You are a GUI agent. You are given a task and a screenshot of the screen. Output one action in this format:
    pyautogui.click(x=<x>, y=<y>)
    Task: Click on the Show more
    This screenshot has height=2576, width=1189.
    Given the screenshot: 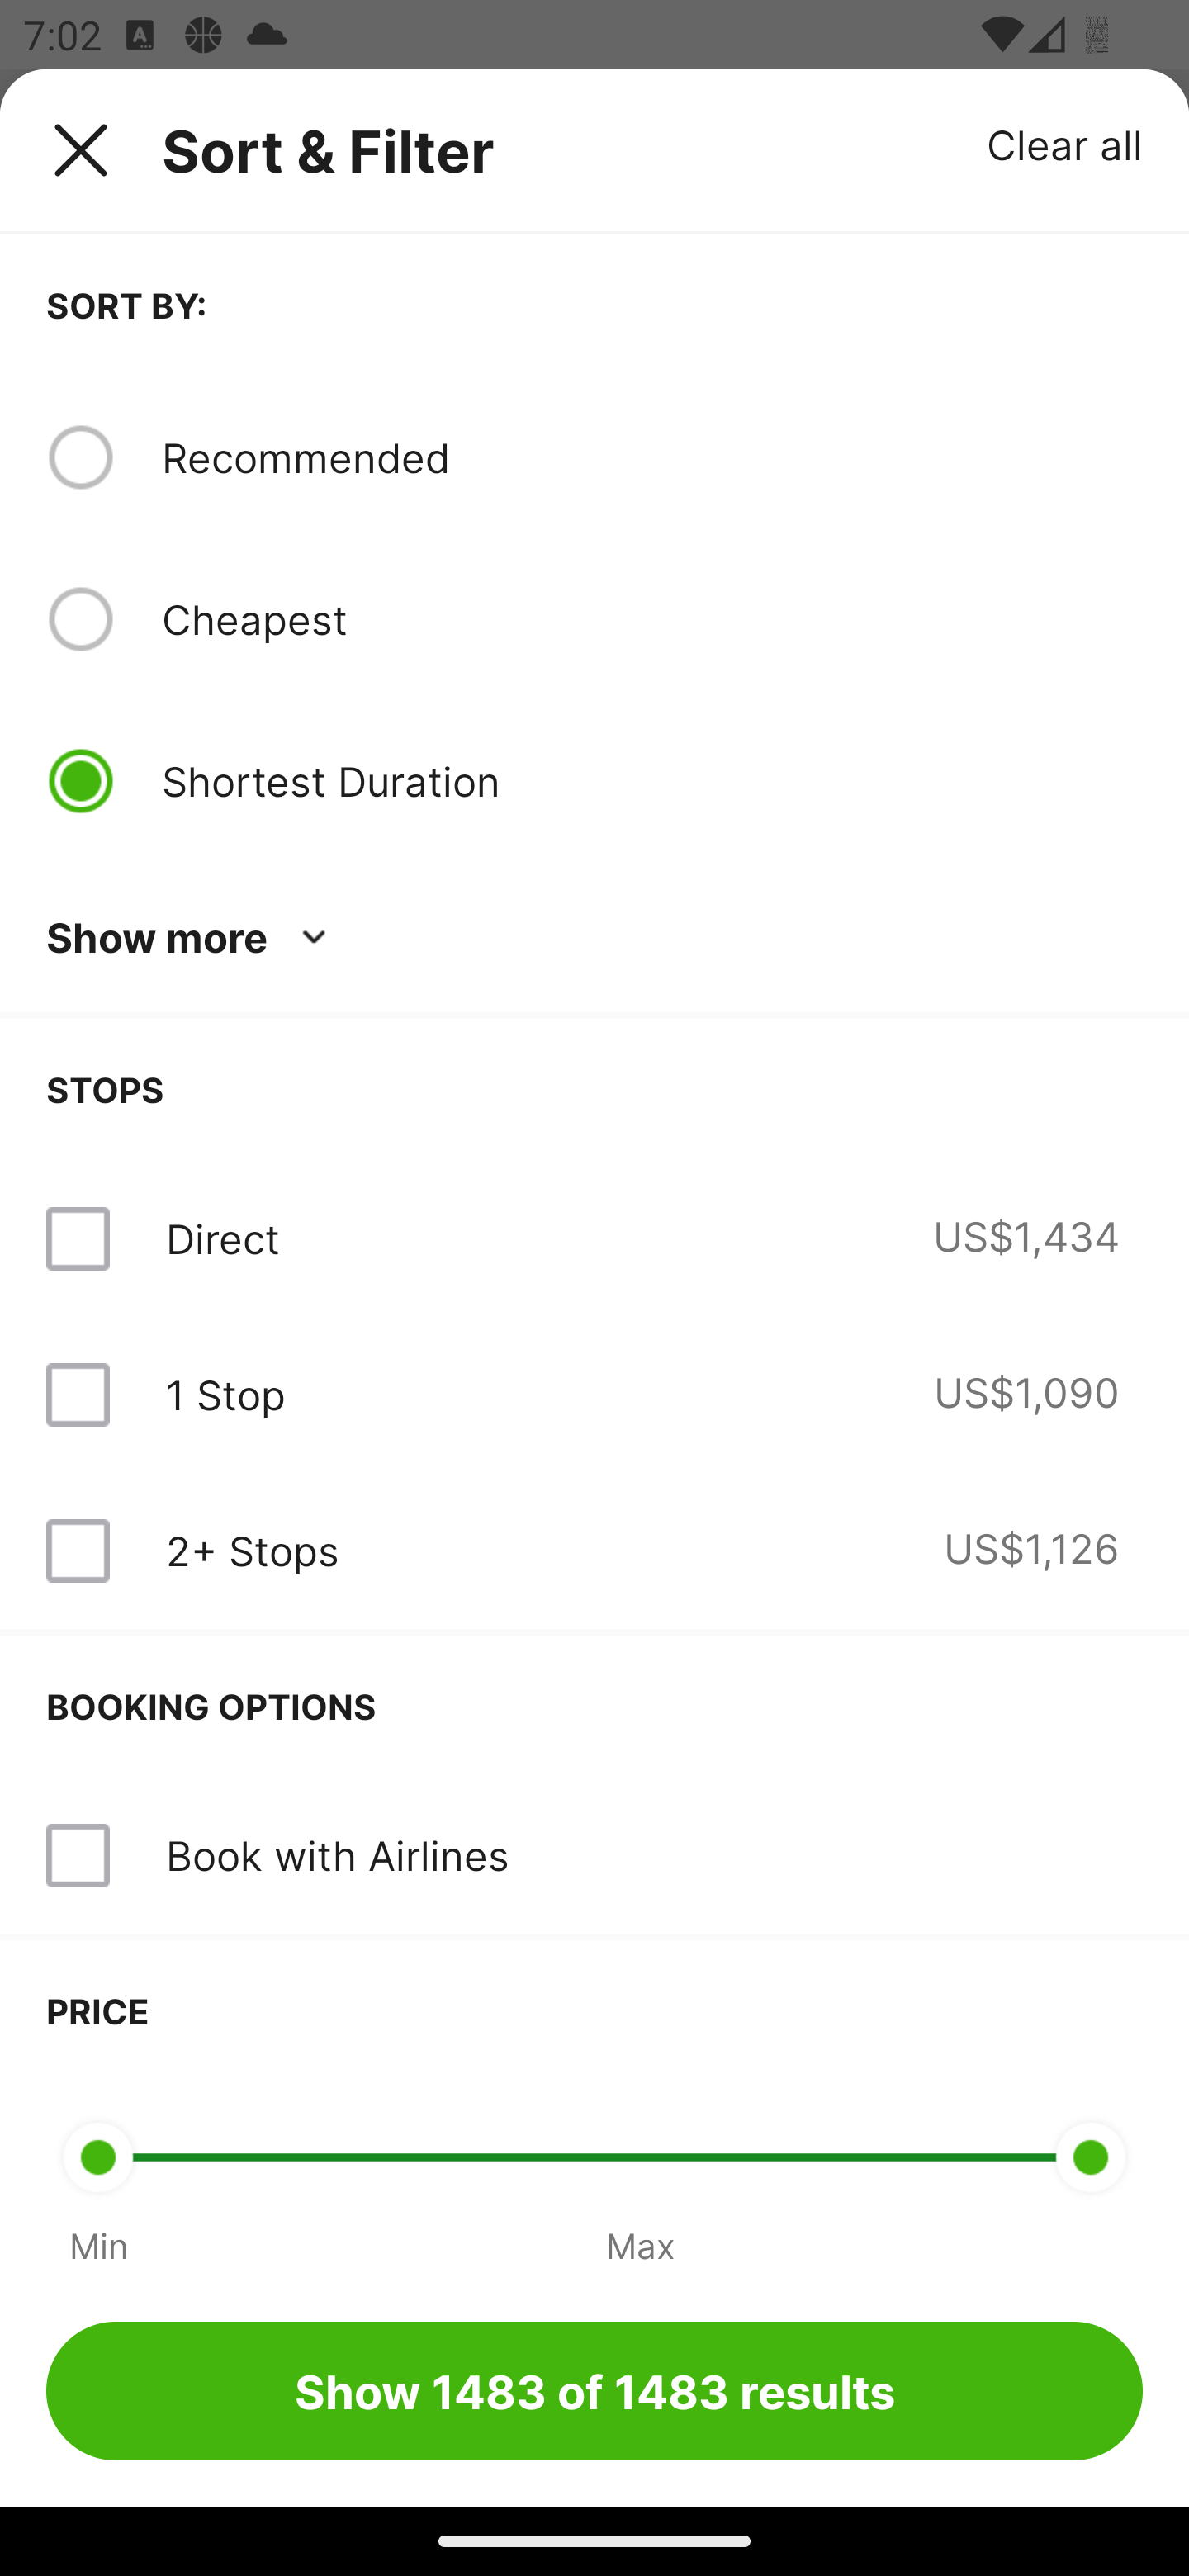 What is the action you would take?
    pyautogui.click(x=192, y=938)
    